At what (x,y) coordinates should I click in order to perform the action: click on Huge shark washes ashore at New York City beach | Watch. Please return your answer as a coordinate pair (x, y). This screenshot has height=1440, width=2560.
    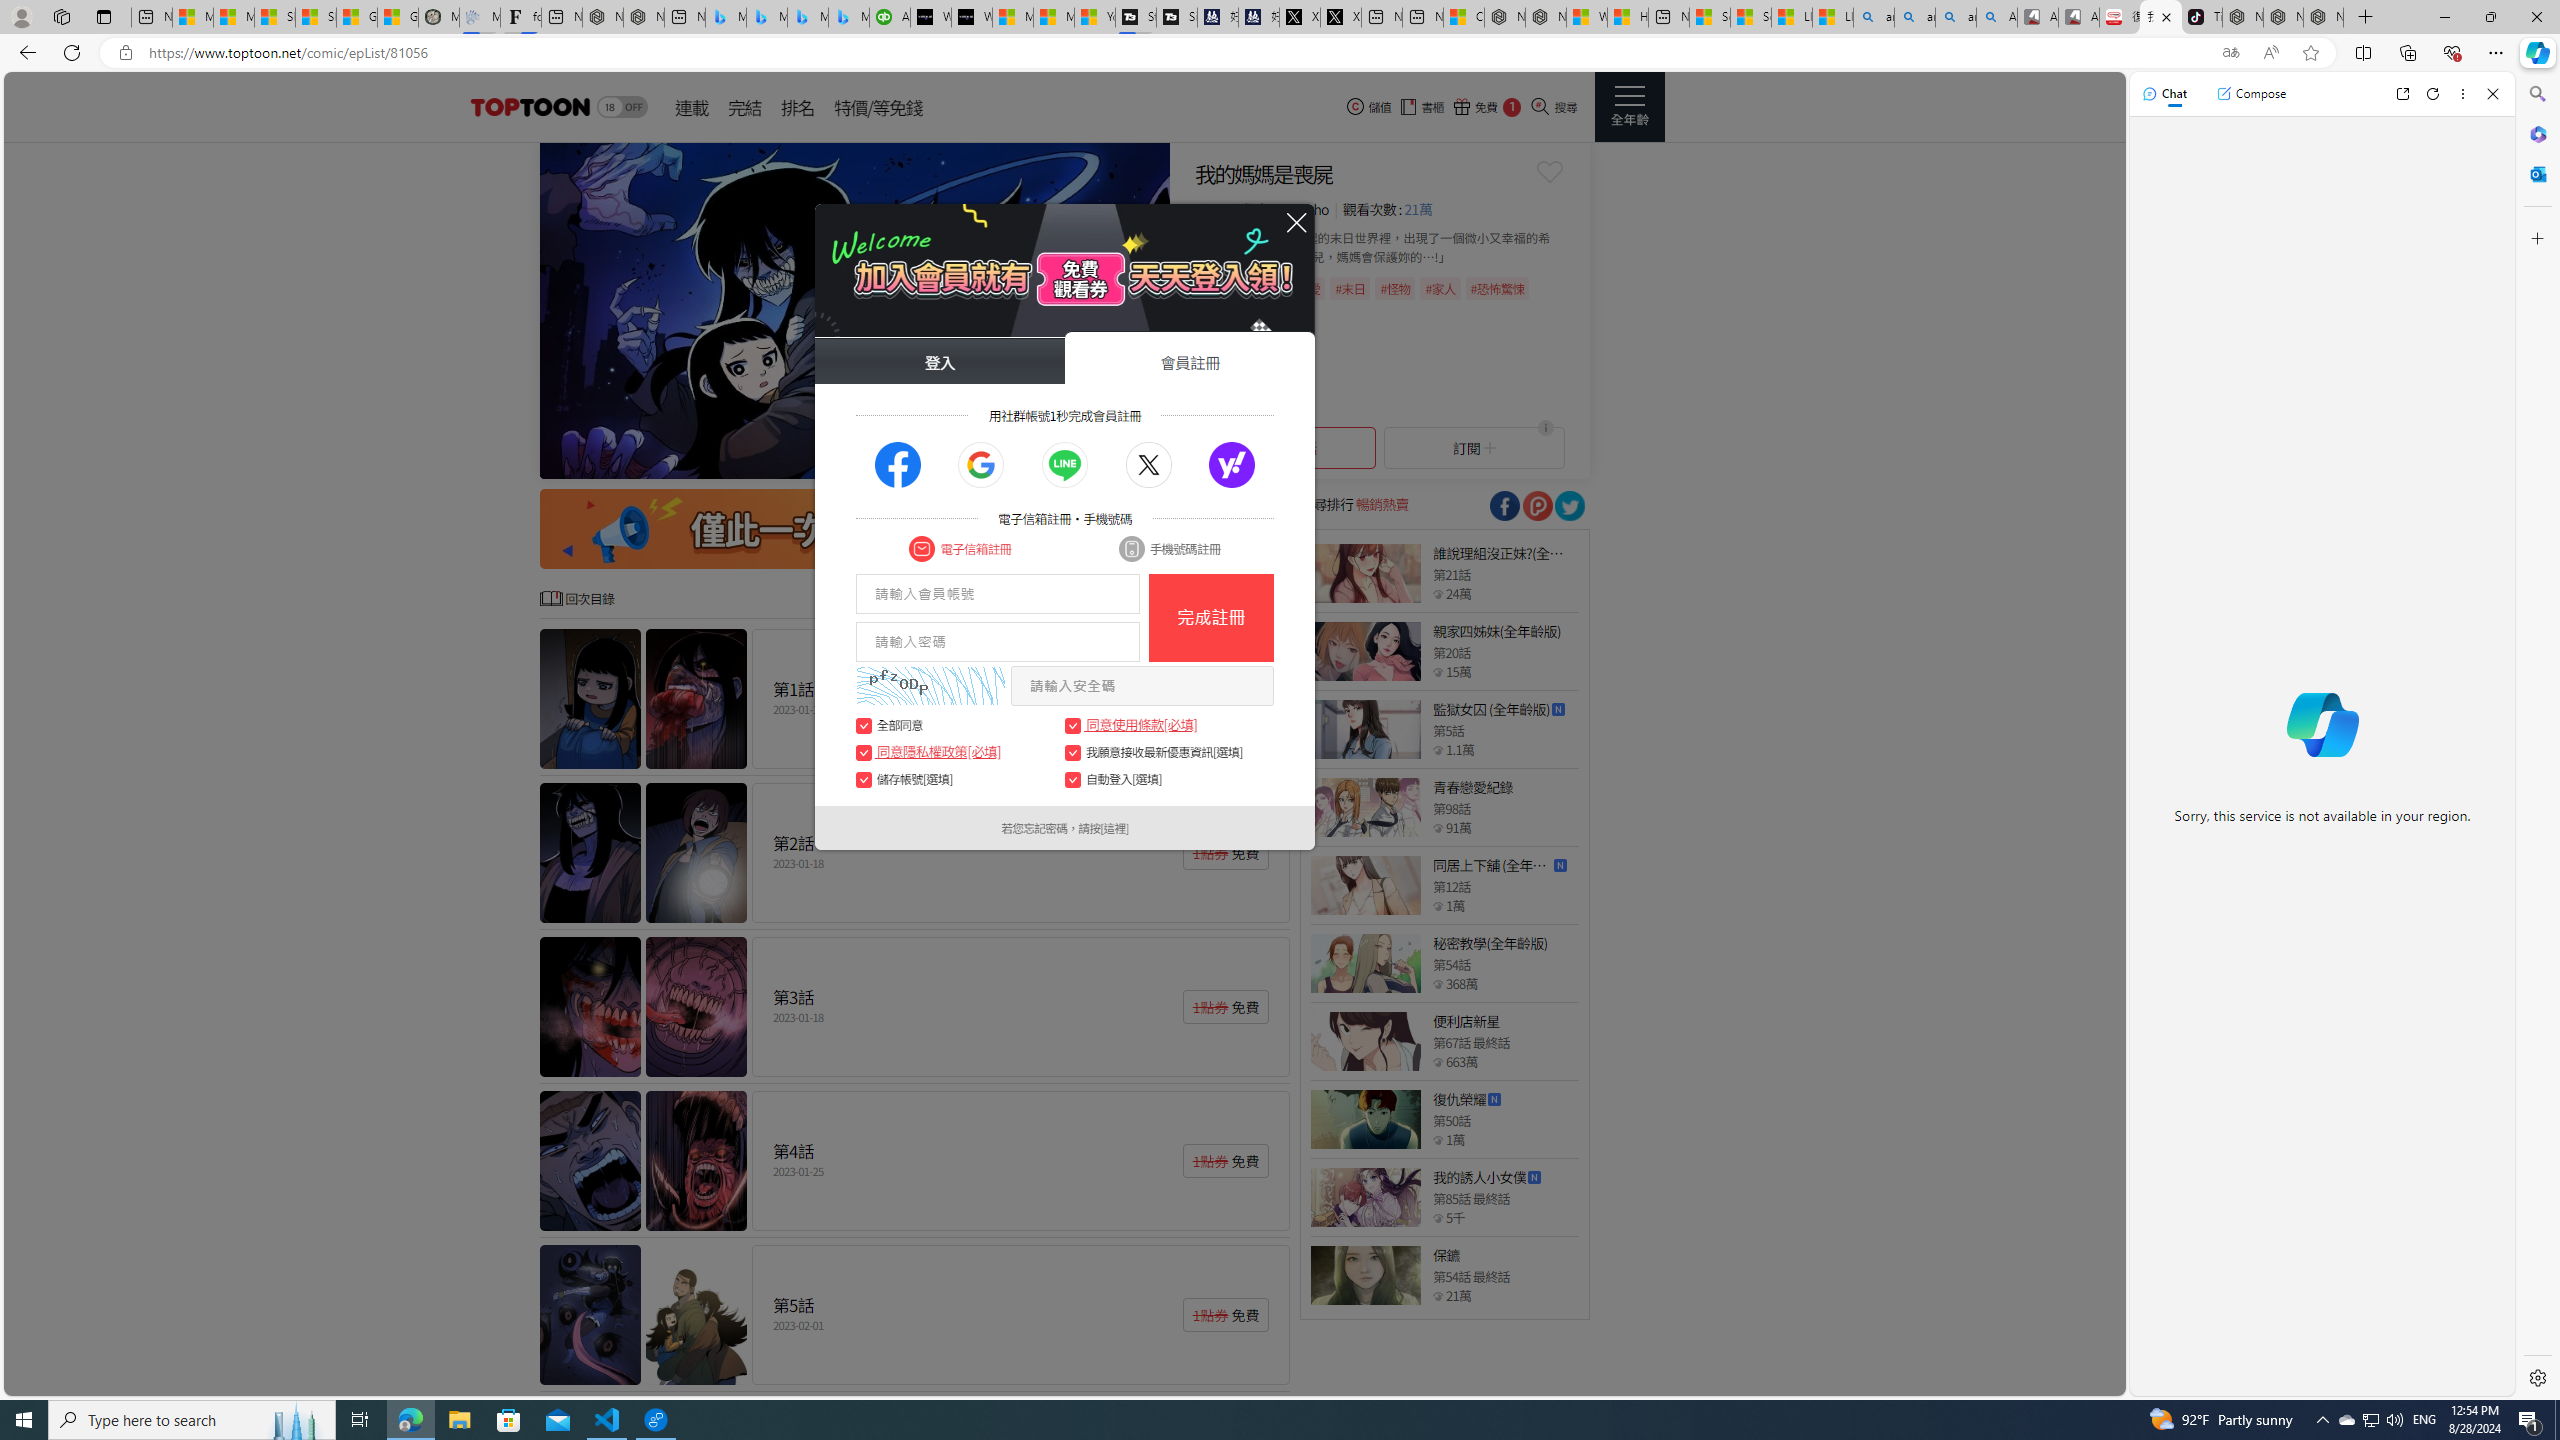
    Looking at the image, I should click on (1628, 17).